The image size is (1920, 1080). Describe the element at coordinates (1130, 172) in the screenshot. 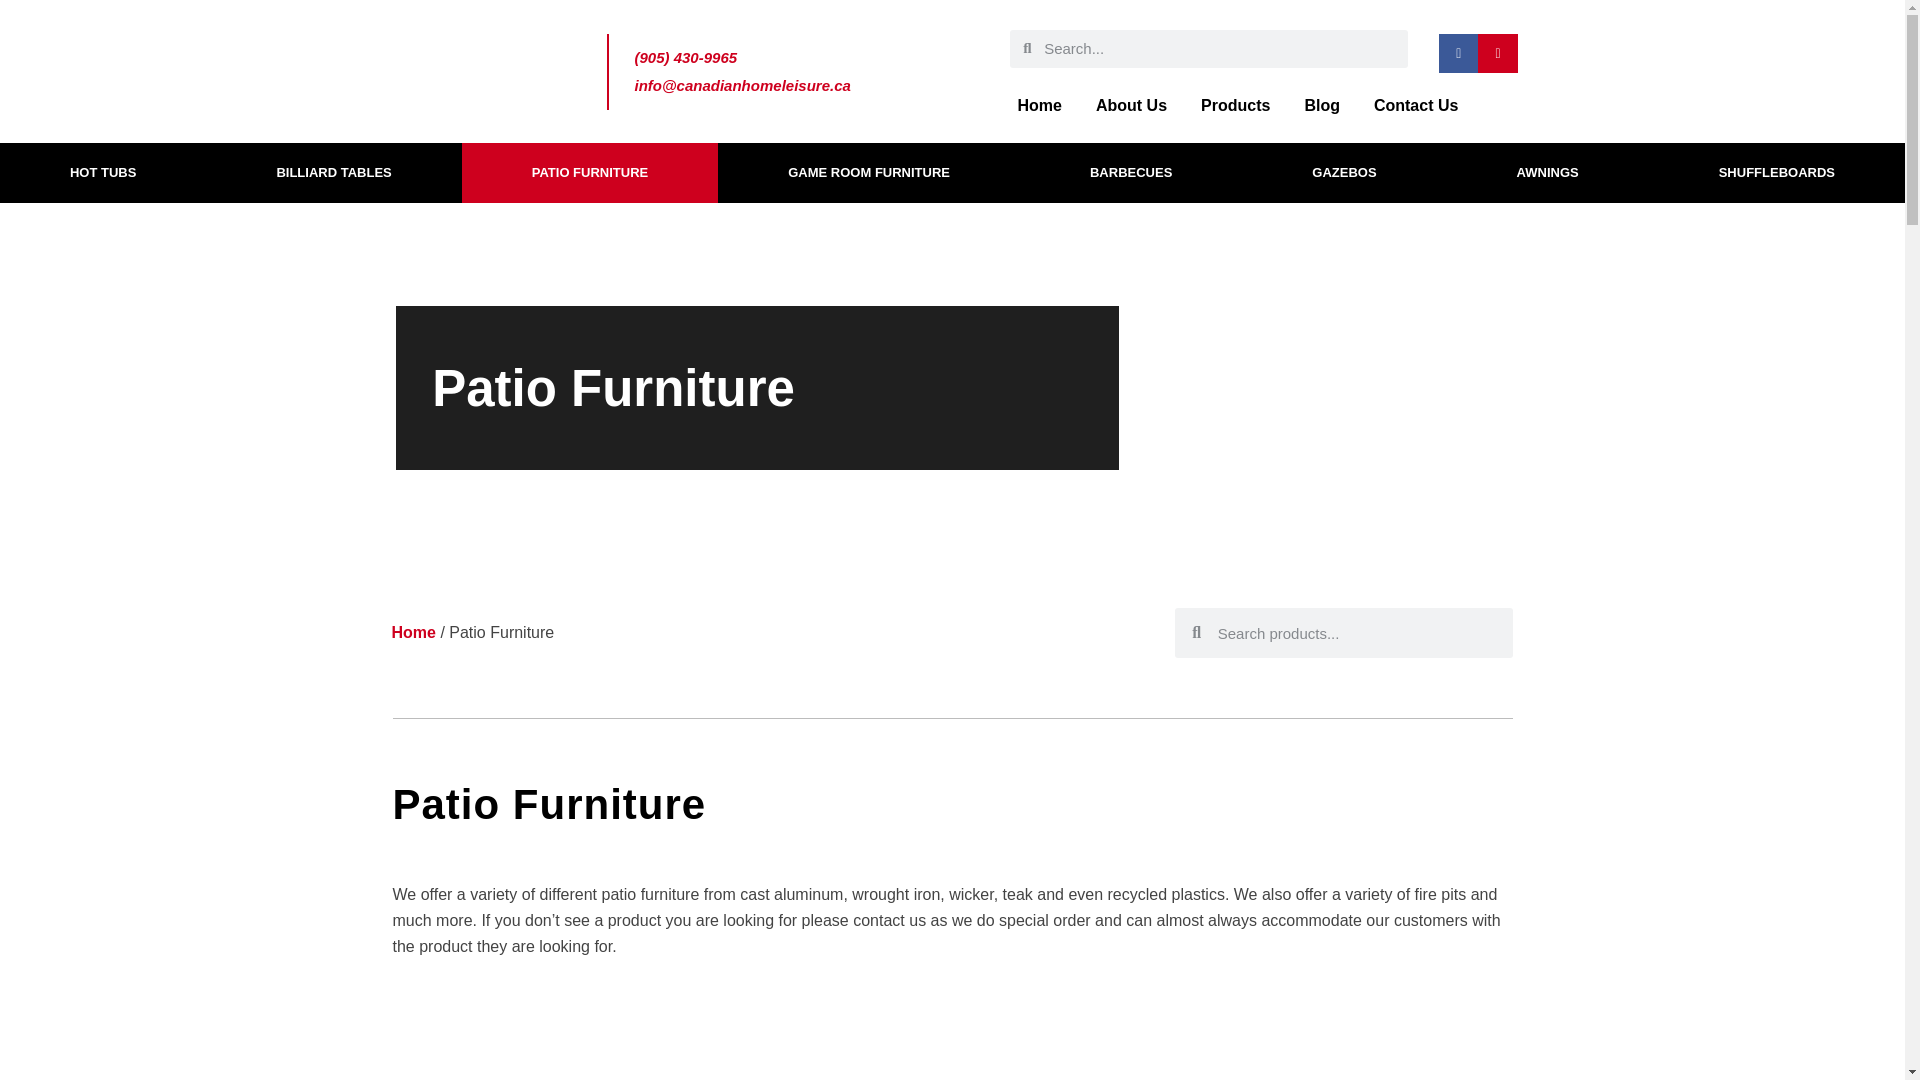

I see `BARBECUES` at that location.